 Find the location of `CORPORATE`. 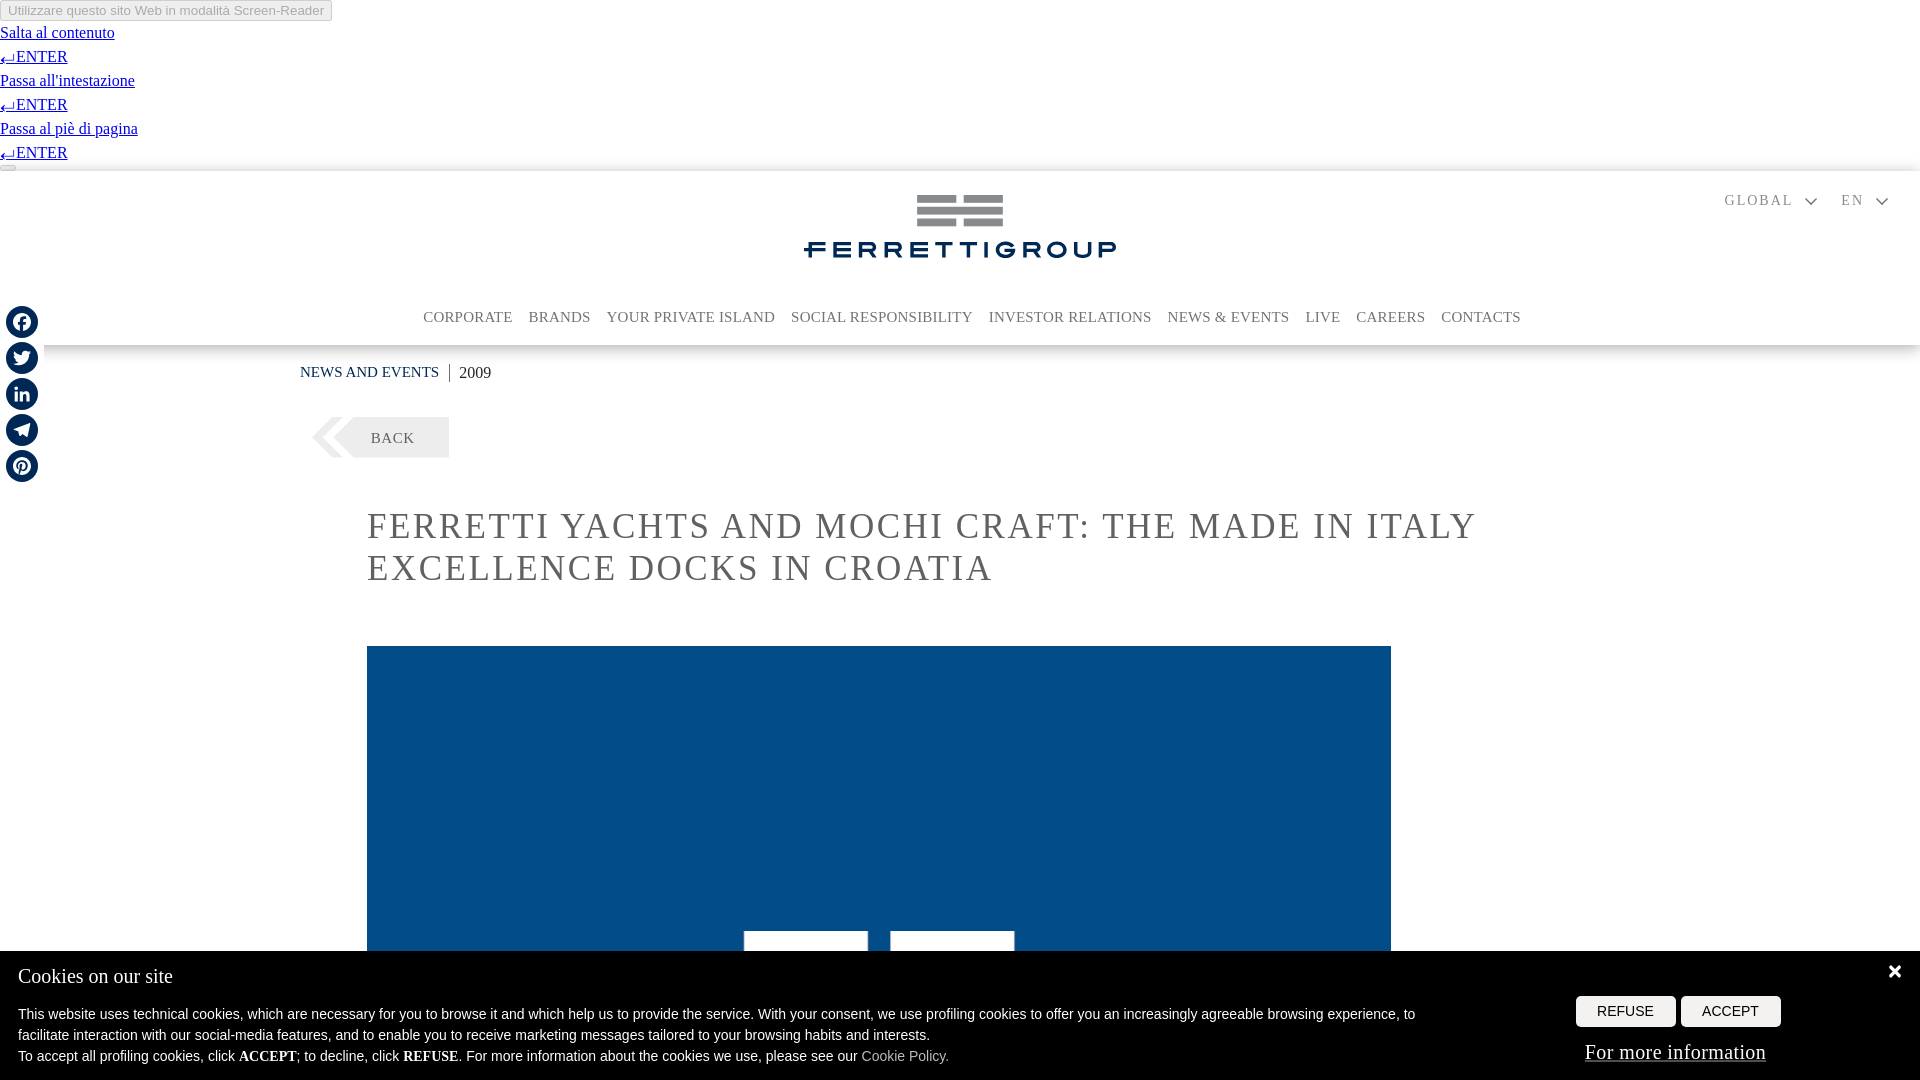

CORPORATE is located at coordinates (467, 317).